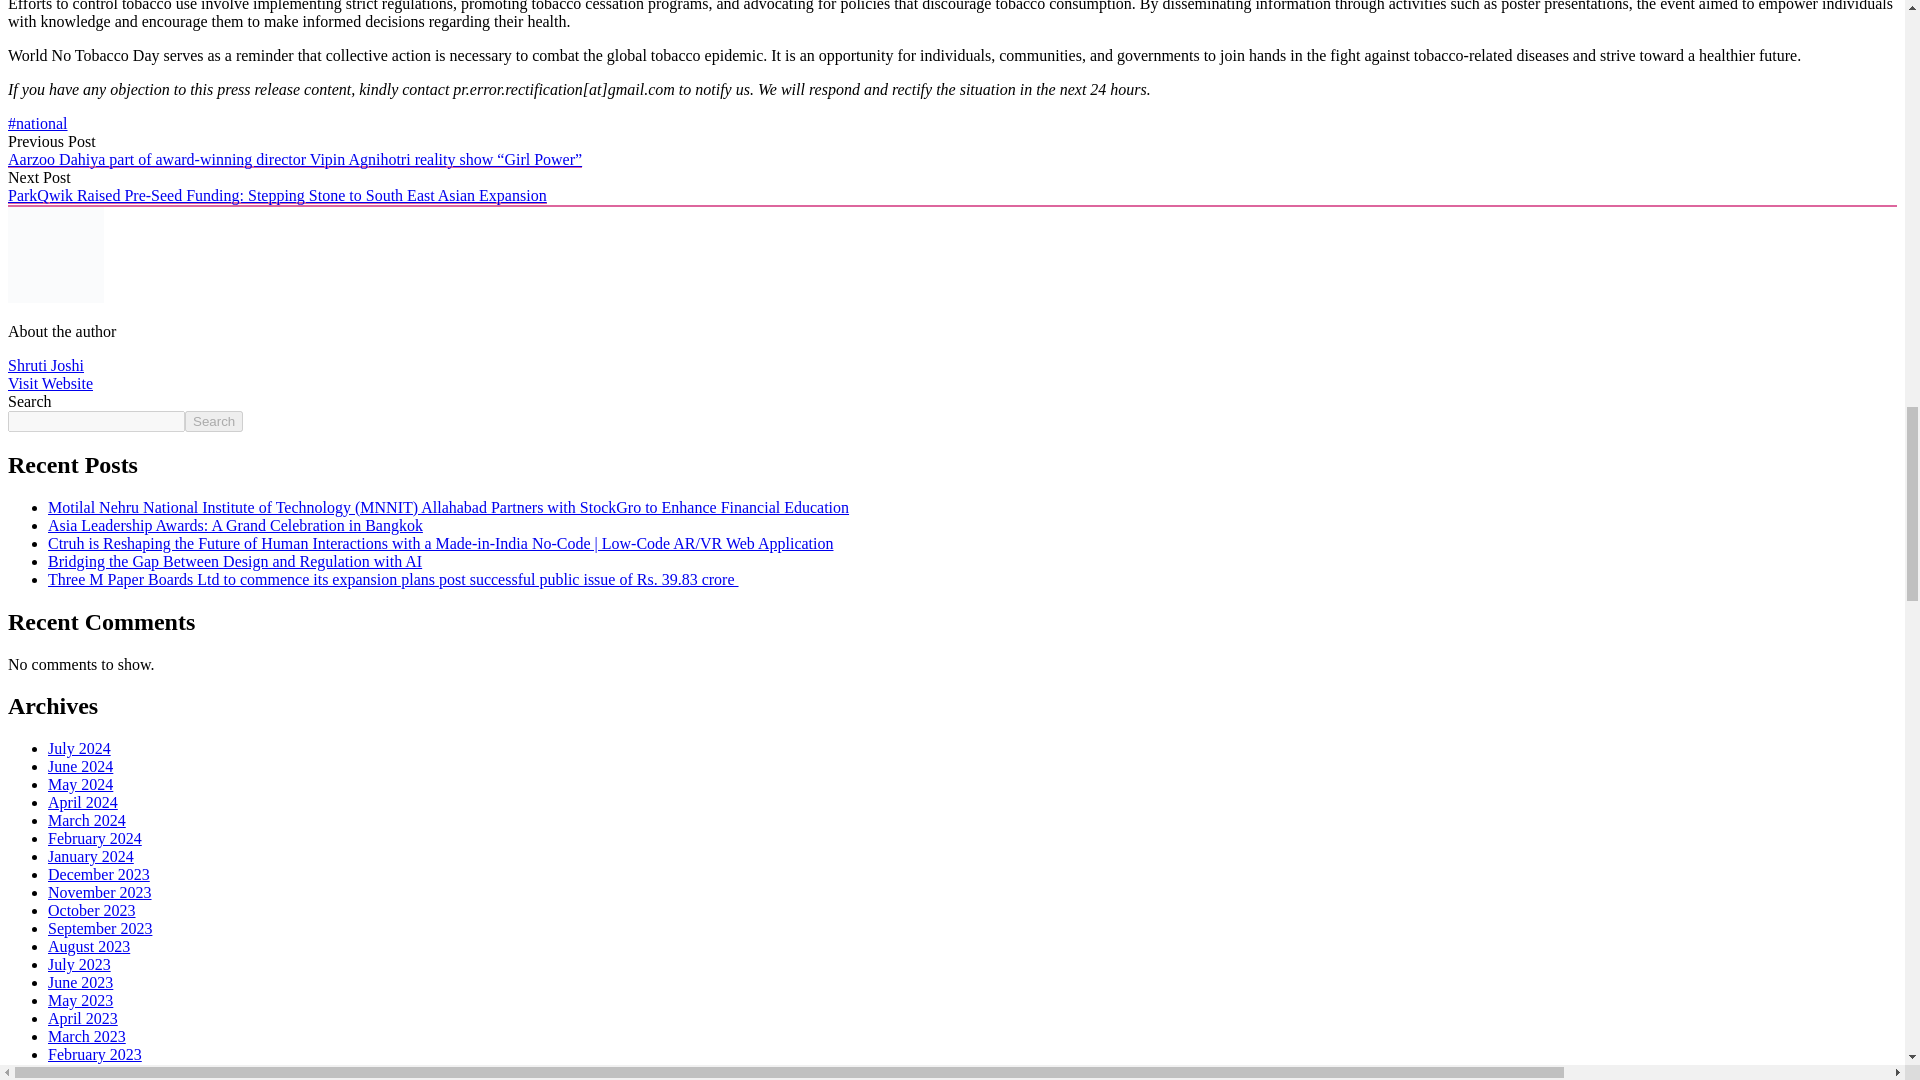  I want to click on July 2024, so click(80, 748).